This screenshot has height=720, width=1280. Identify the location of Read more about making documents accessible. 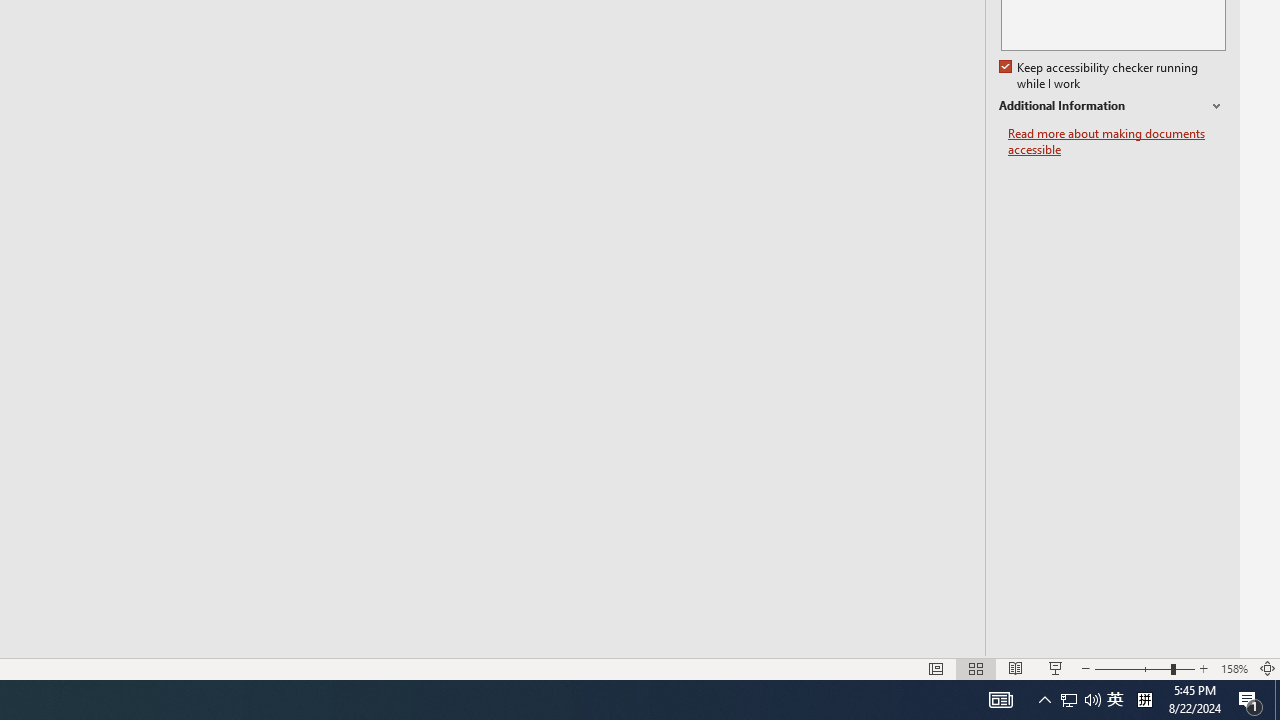
(1117, 142).